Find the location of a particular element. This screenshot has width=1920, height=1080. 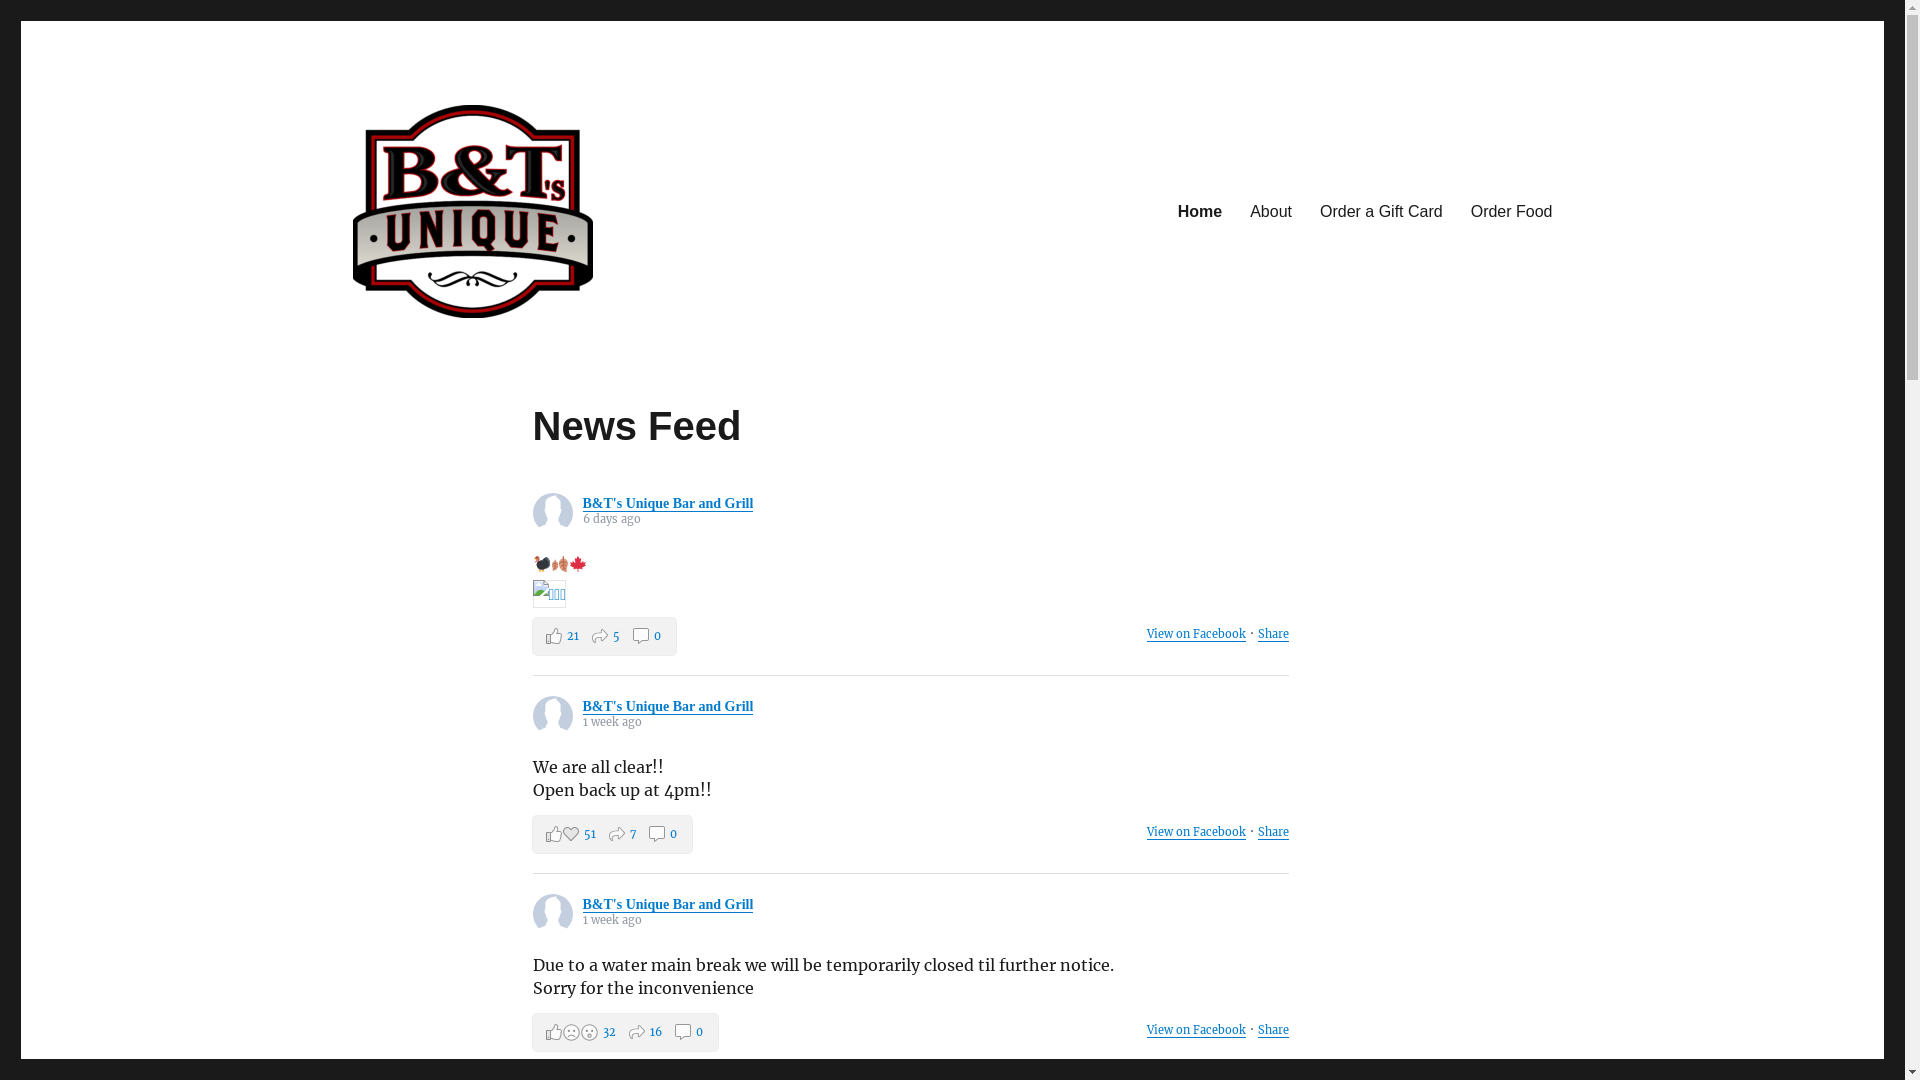

Likes:
51
Shares:
7
Comments:
0 is located at coordinates (612, 834).